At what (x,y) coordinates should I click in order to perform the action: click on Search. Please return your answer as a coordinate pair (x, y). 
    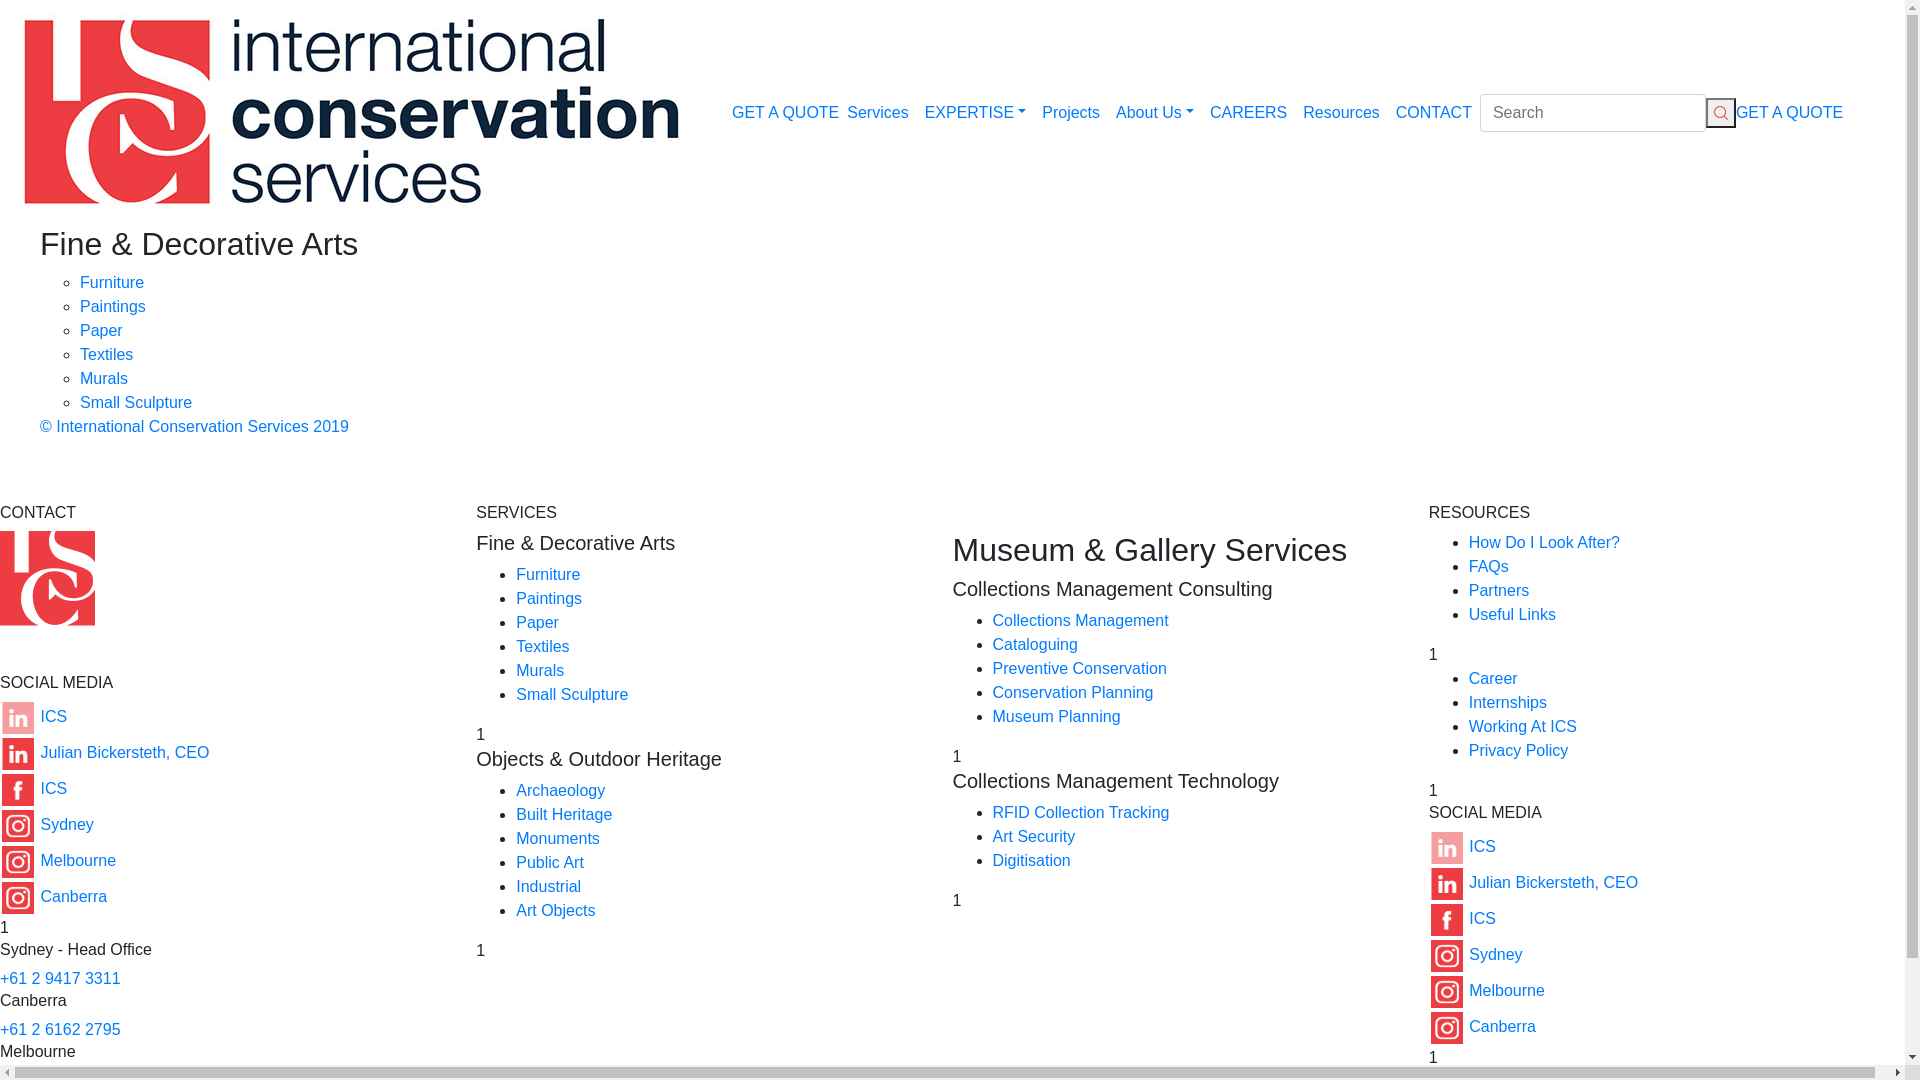
    Looking at the image, I should click on (1593, 113).